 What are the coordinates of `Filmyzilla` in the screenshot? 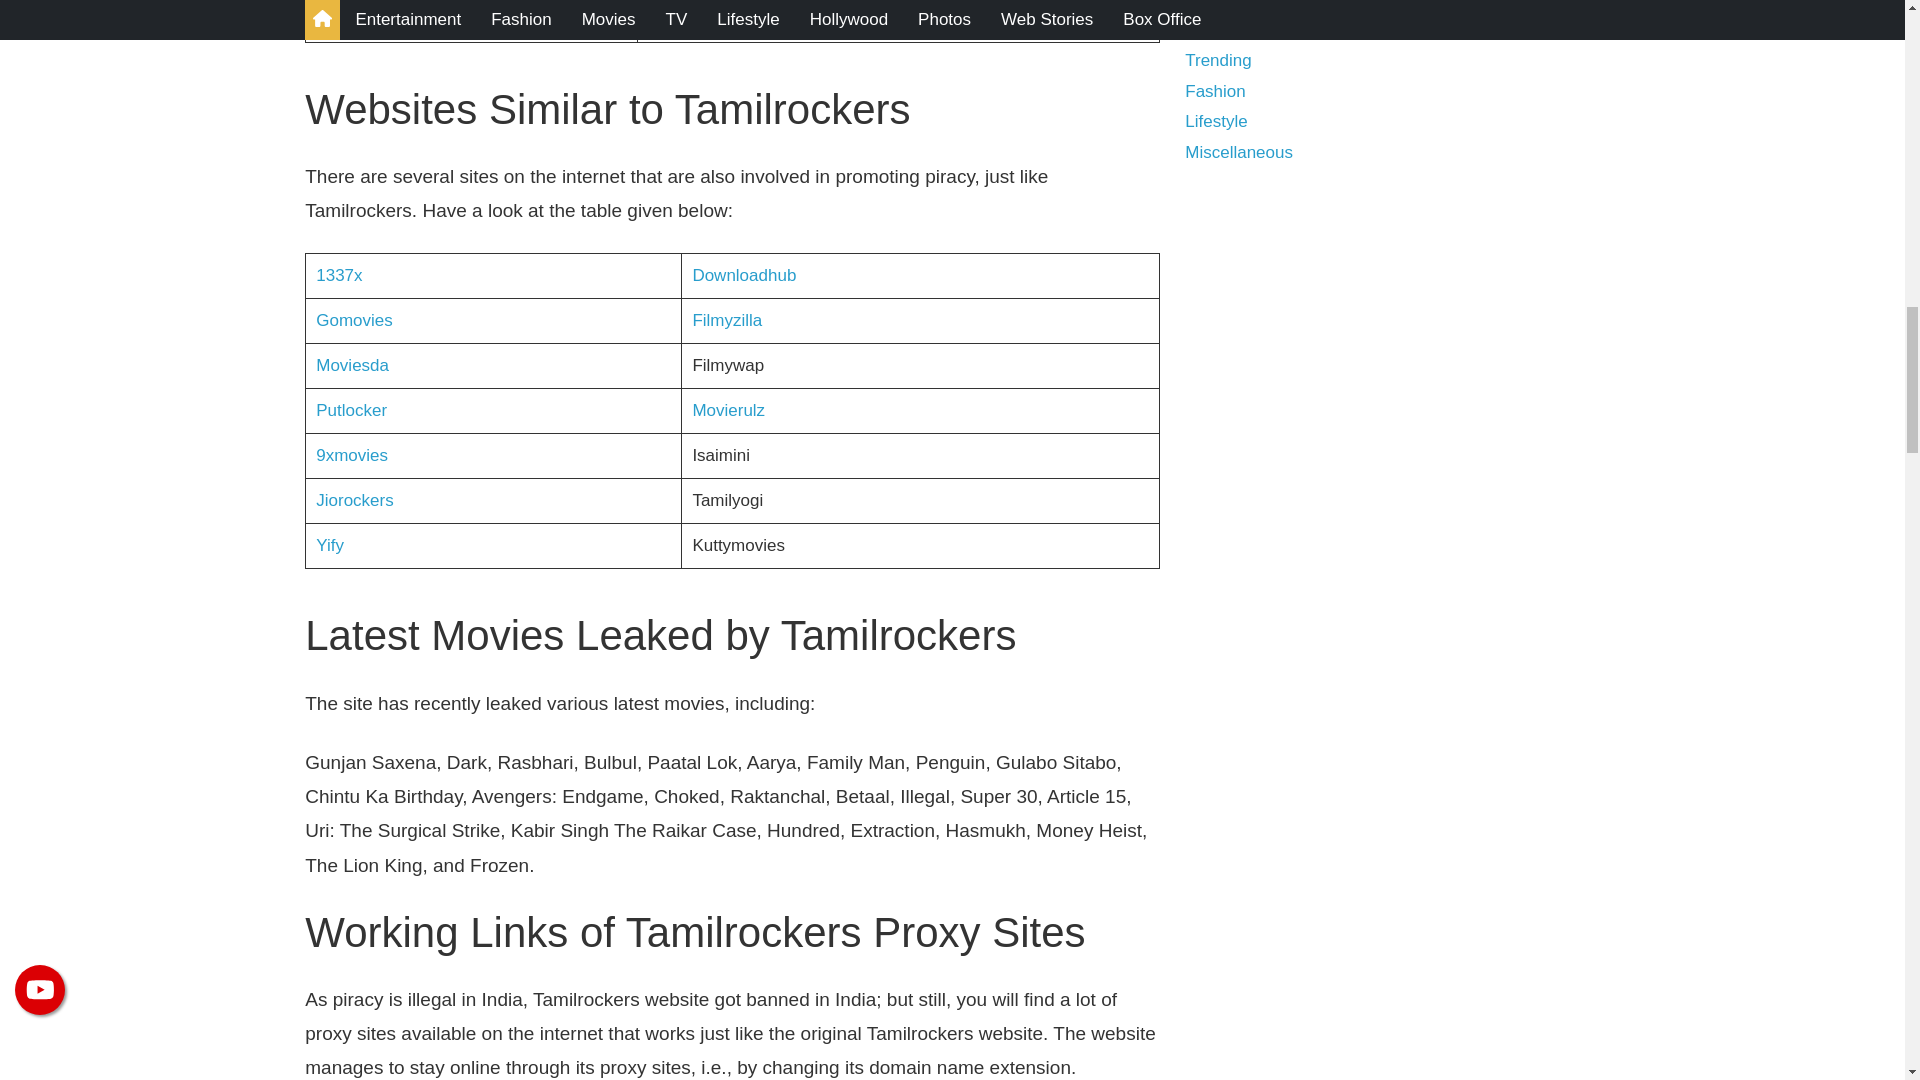 It's located at (726, 320).